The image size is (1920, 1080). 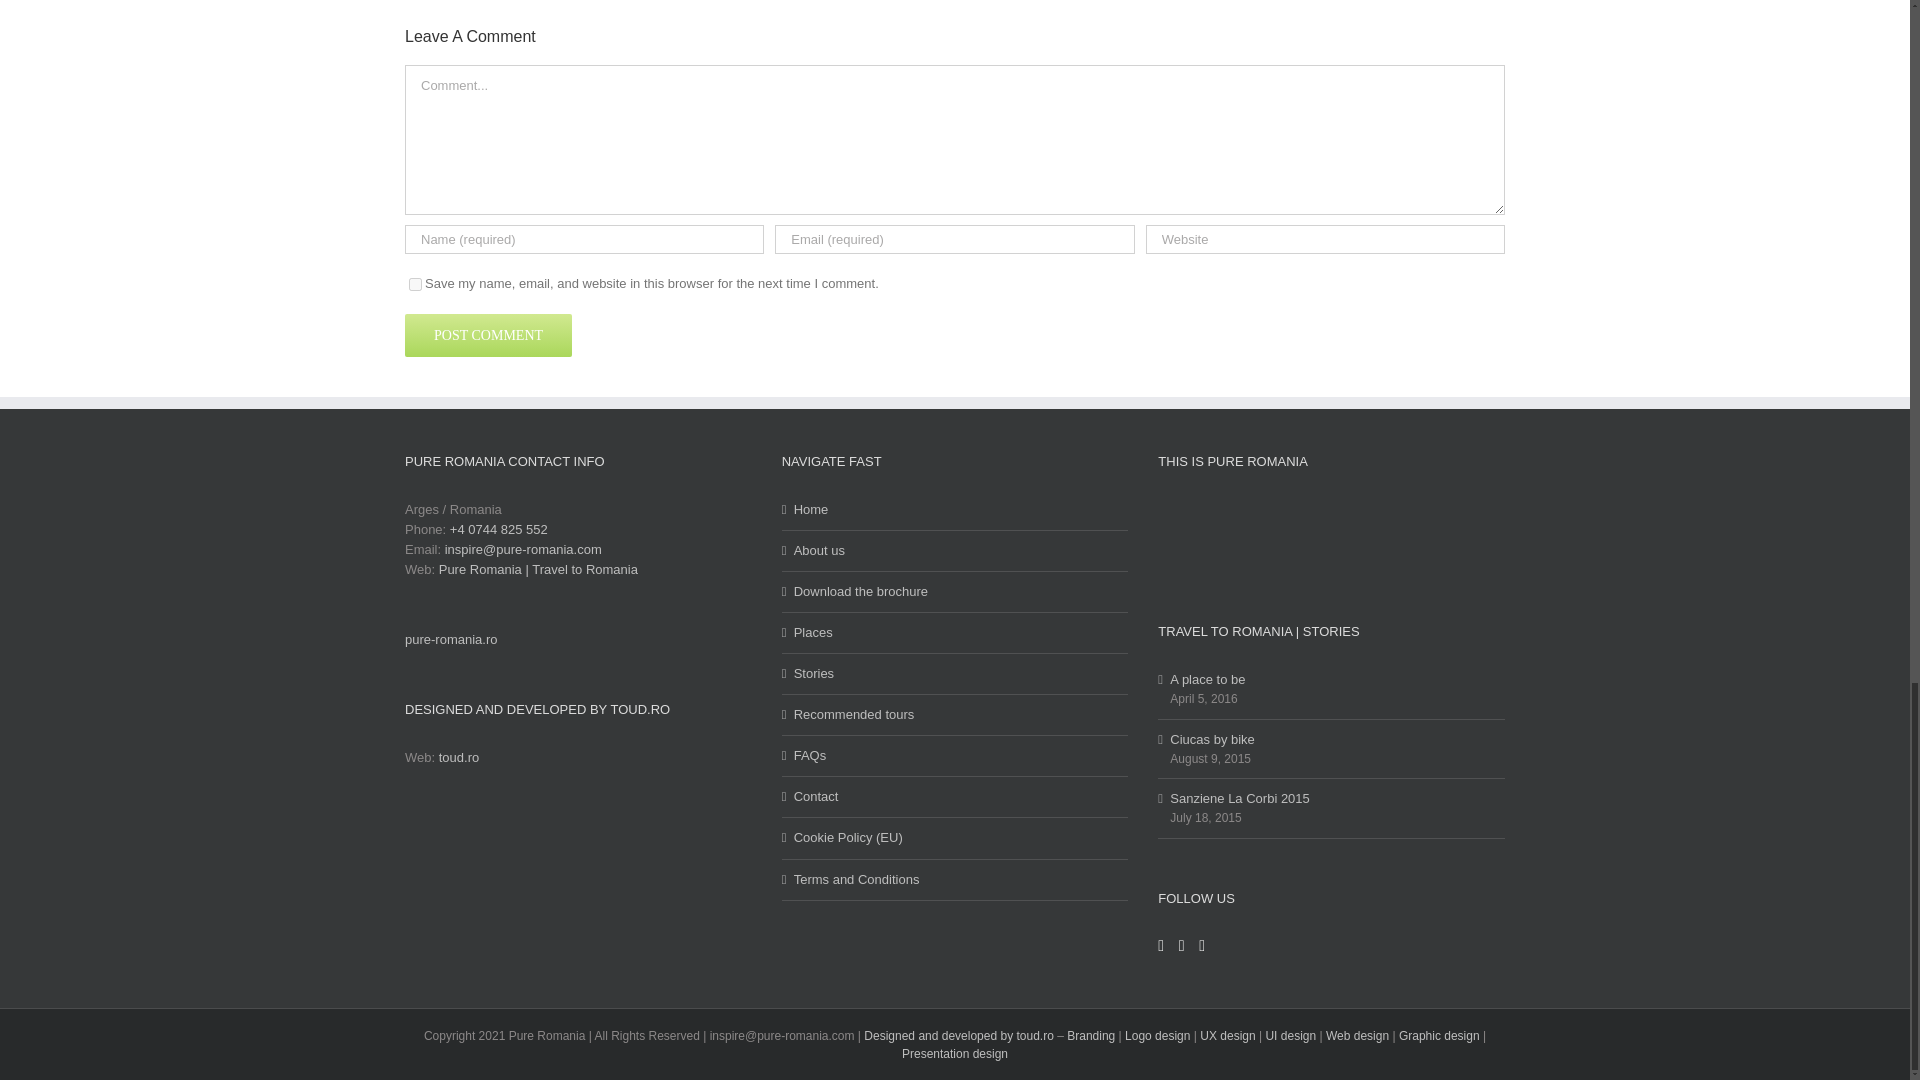 I want to click on Identitate vizuala, so click(x=890, y=1036).